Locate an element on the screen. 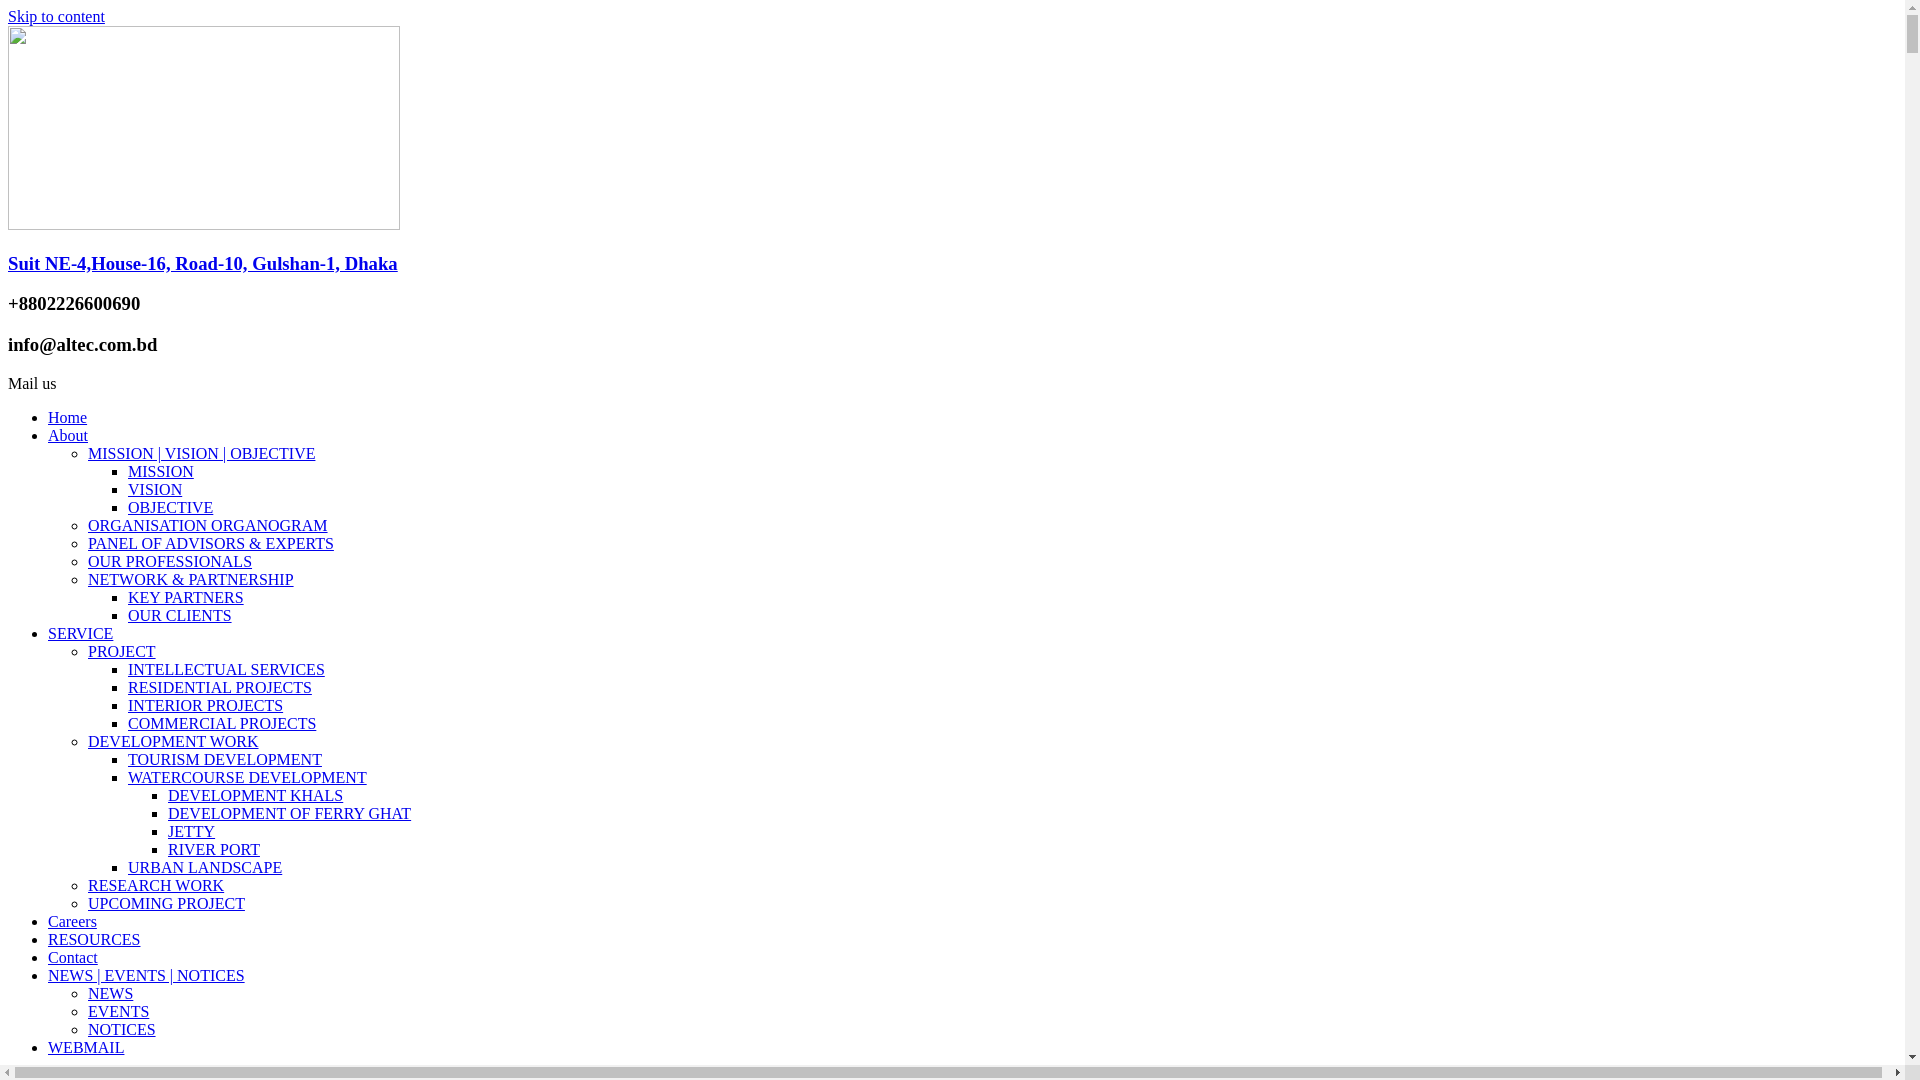  DEVELOPMENT KHALS is located at coordinates (256, 796).